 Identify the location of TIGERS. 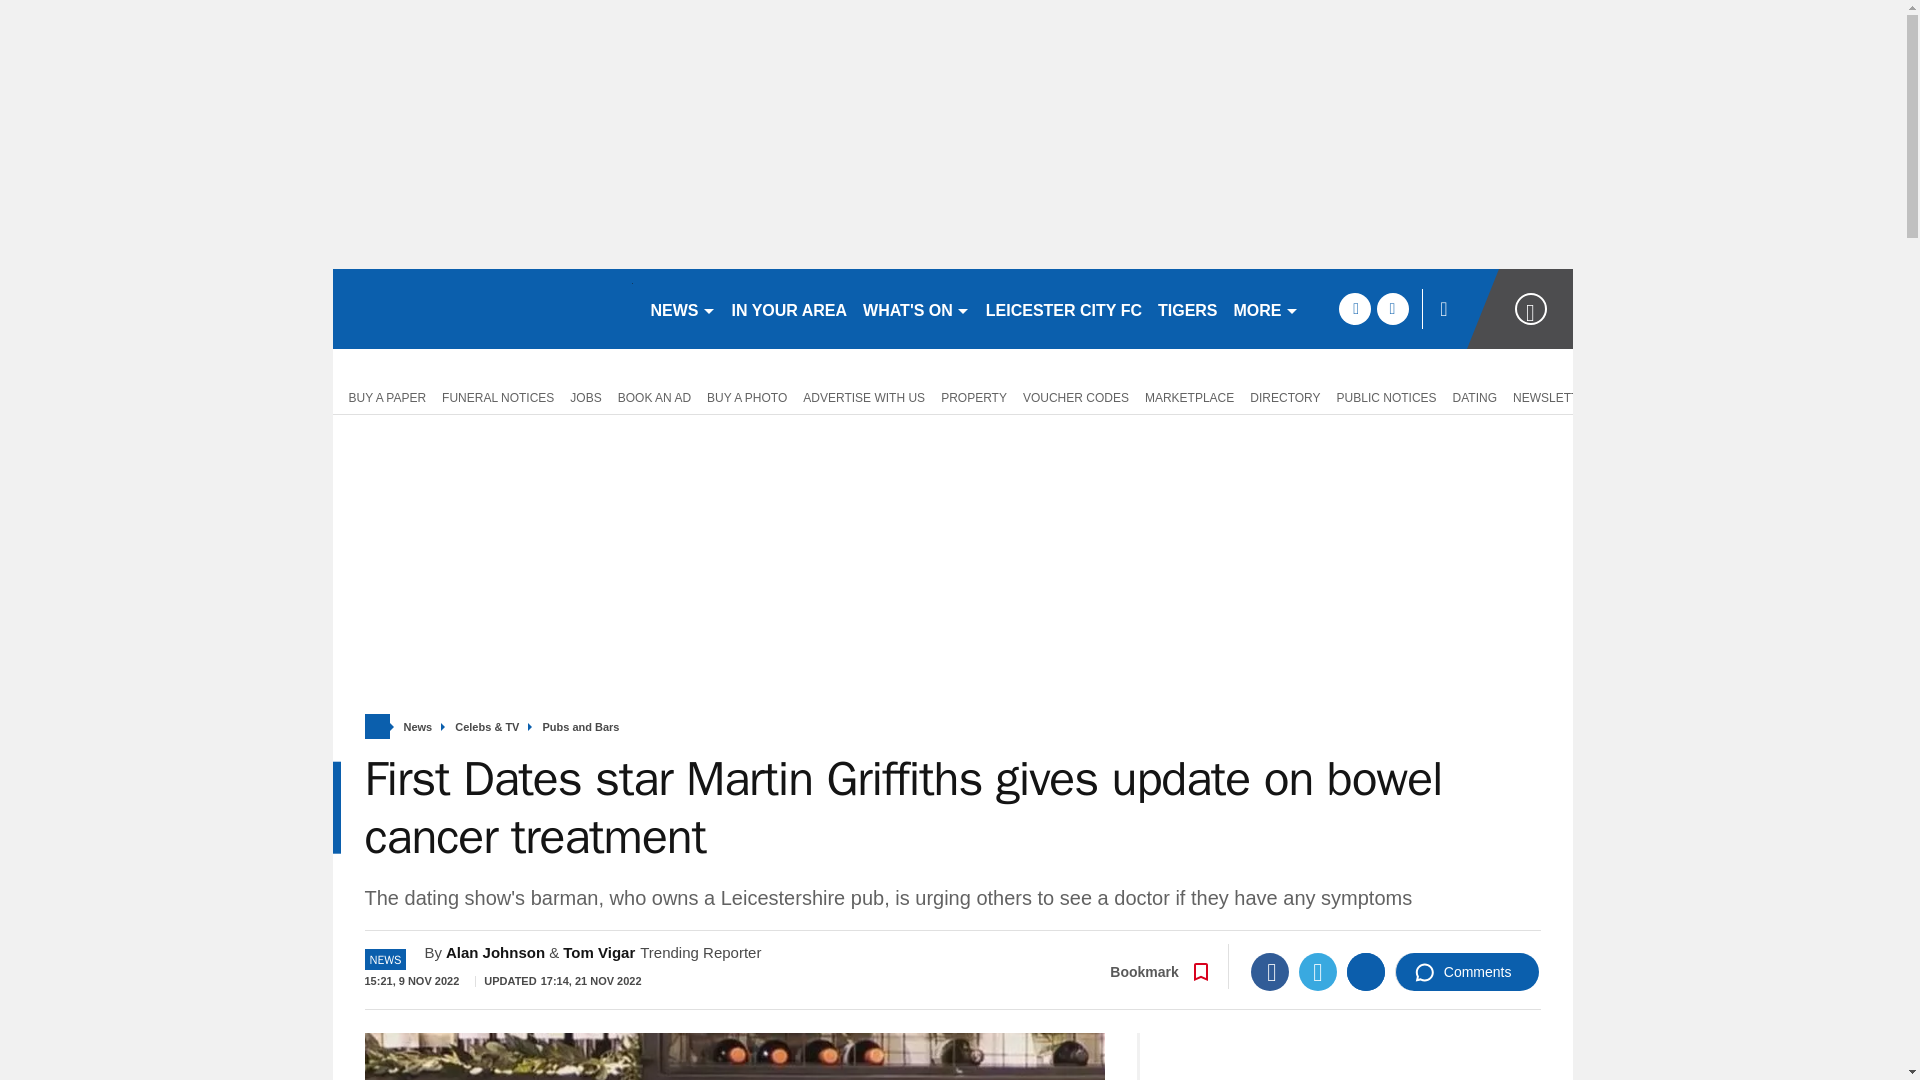
(1188, 308).